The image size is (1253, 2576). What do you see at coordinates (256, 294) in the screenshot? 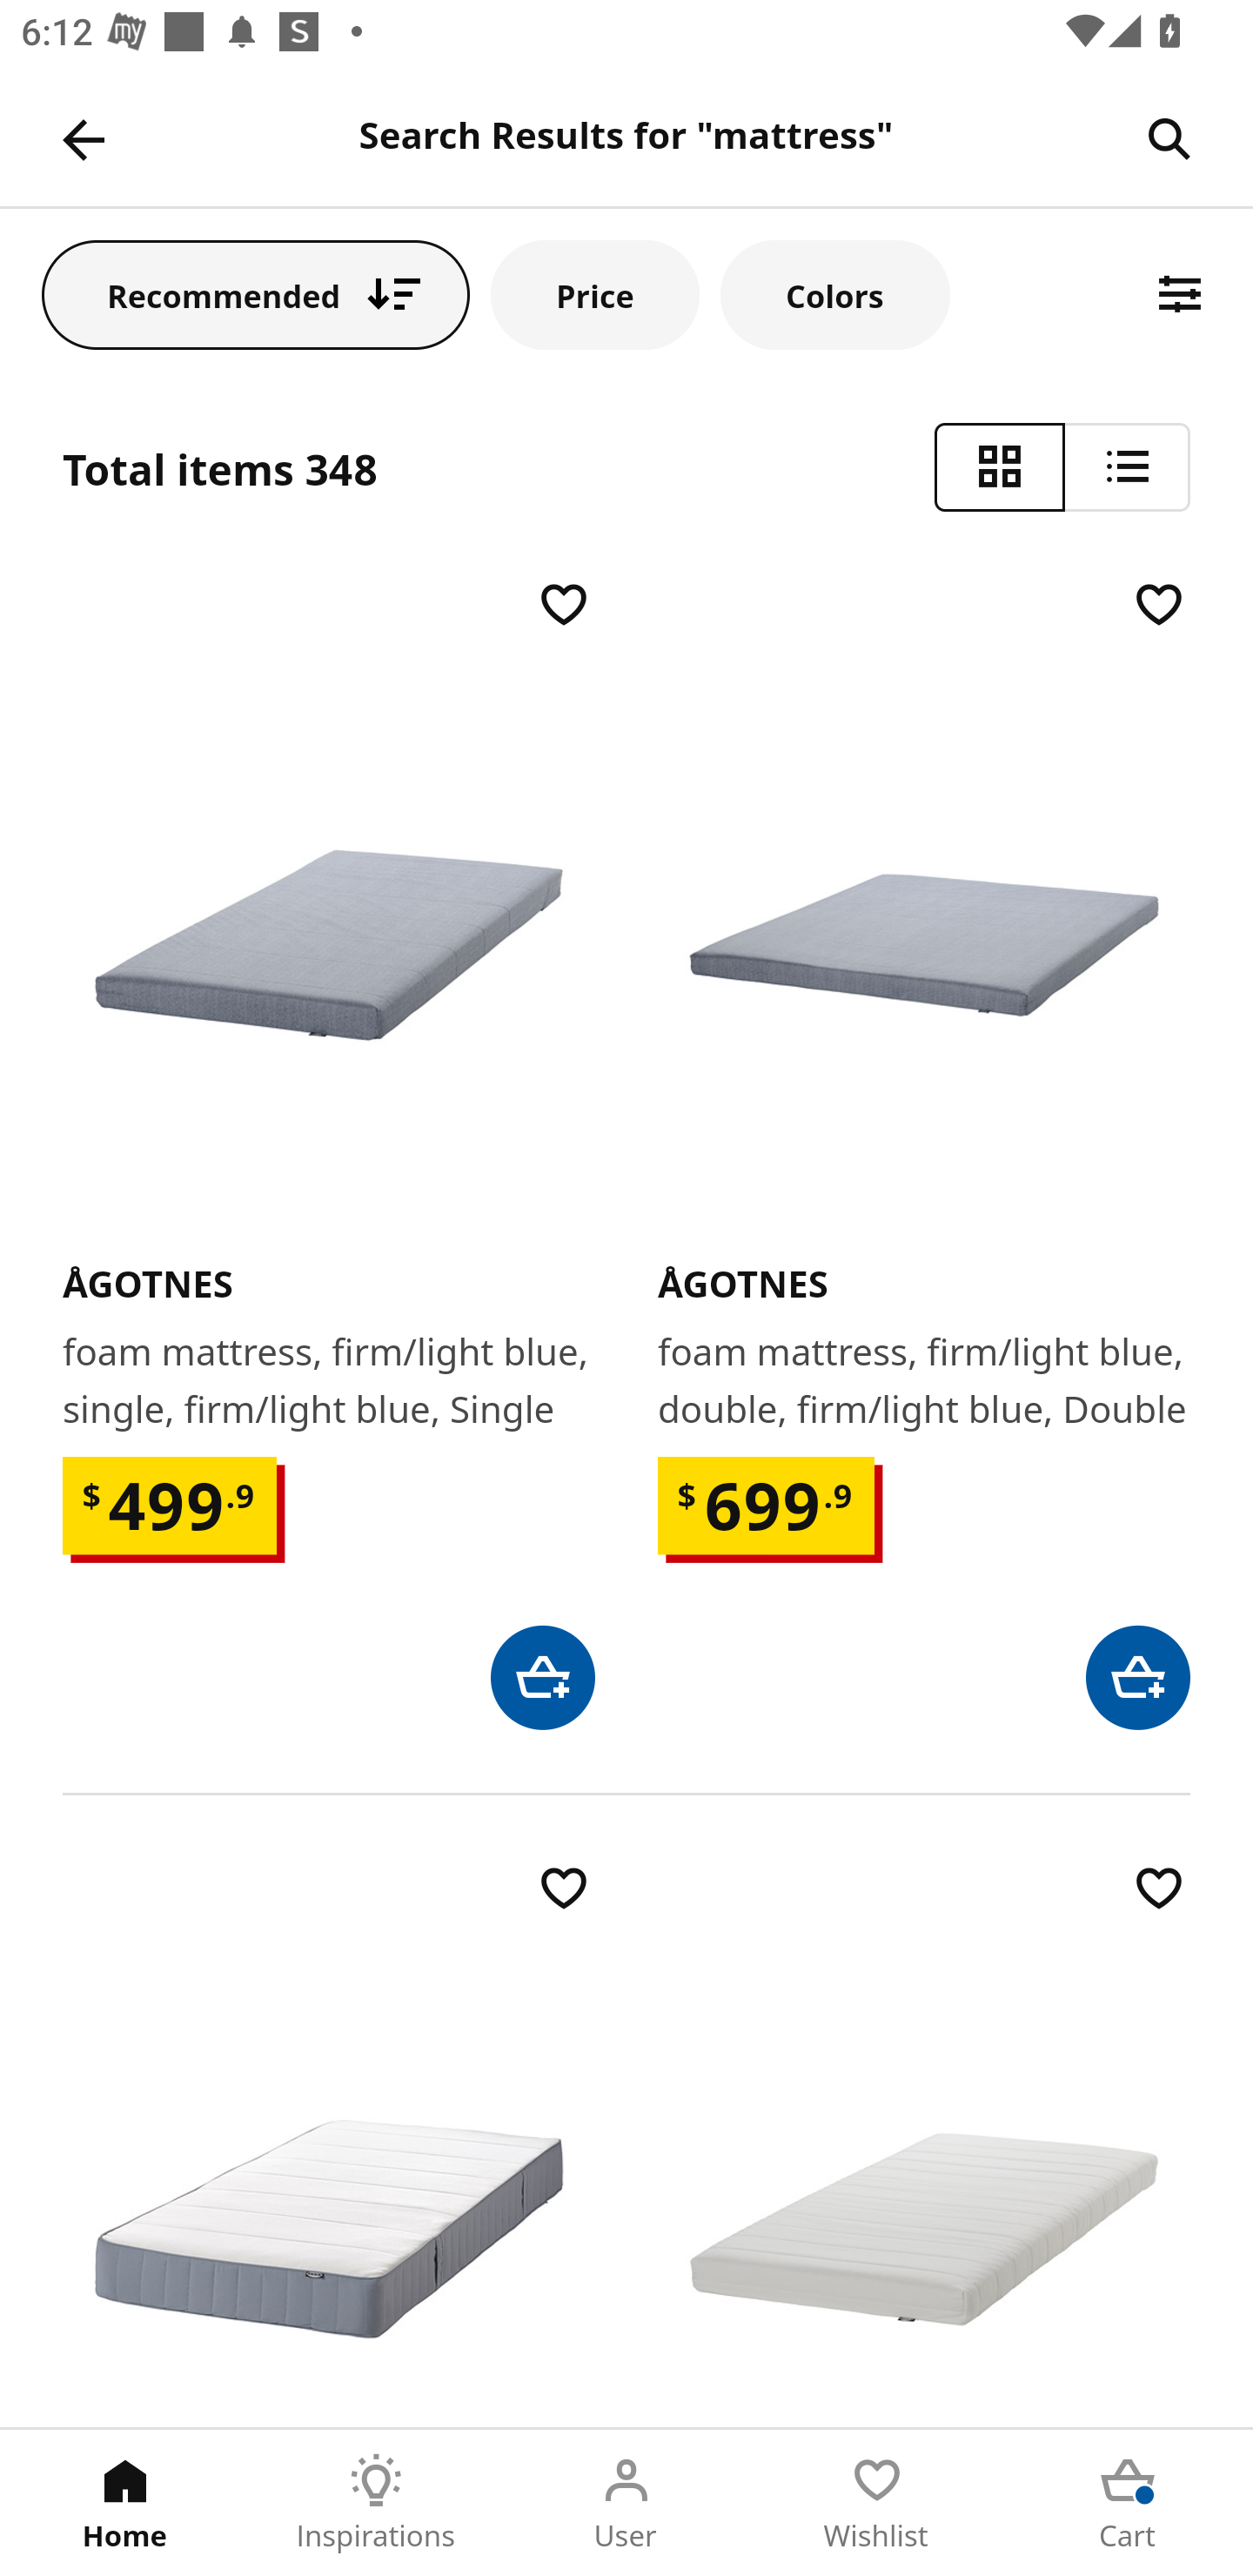
I see `Recommended` at bounding box center [256, 294].